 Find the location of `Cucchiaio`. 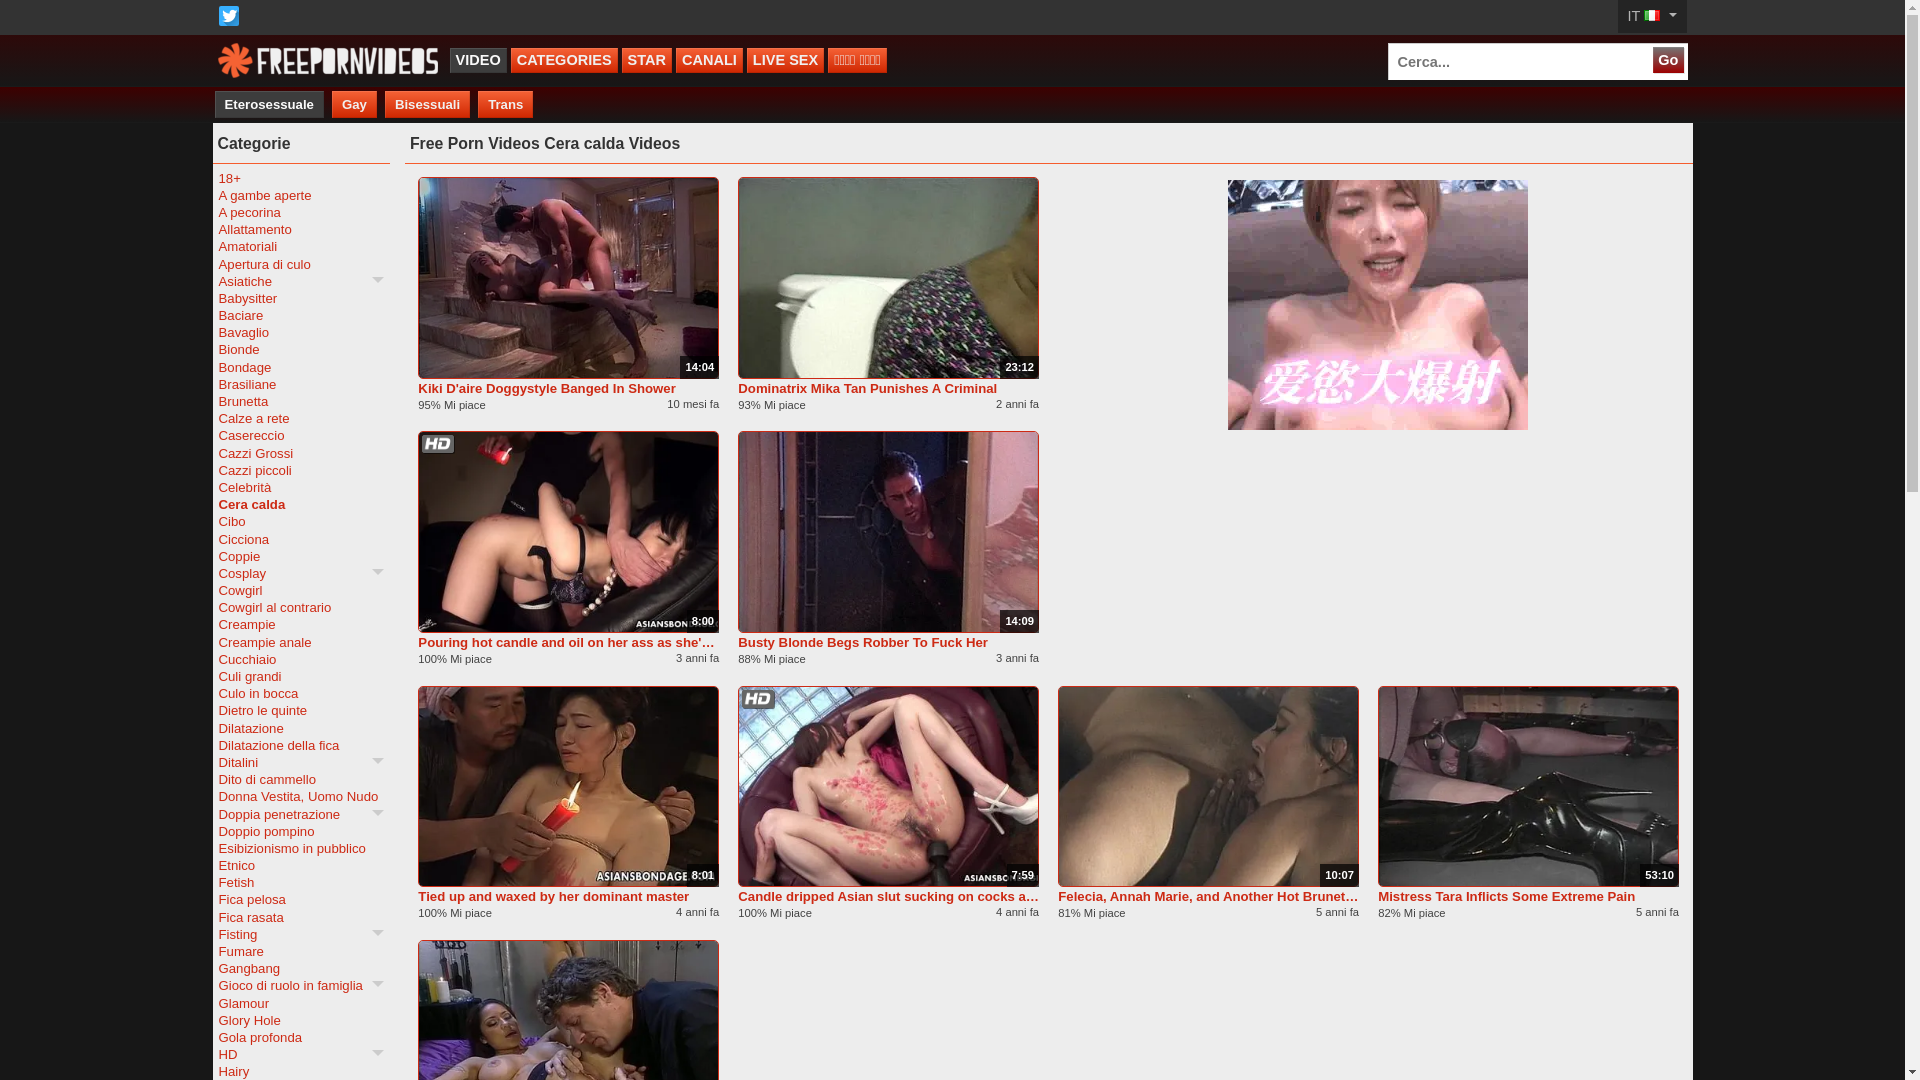

Cucchiaio is located at coordinates (301, 660).